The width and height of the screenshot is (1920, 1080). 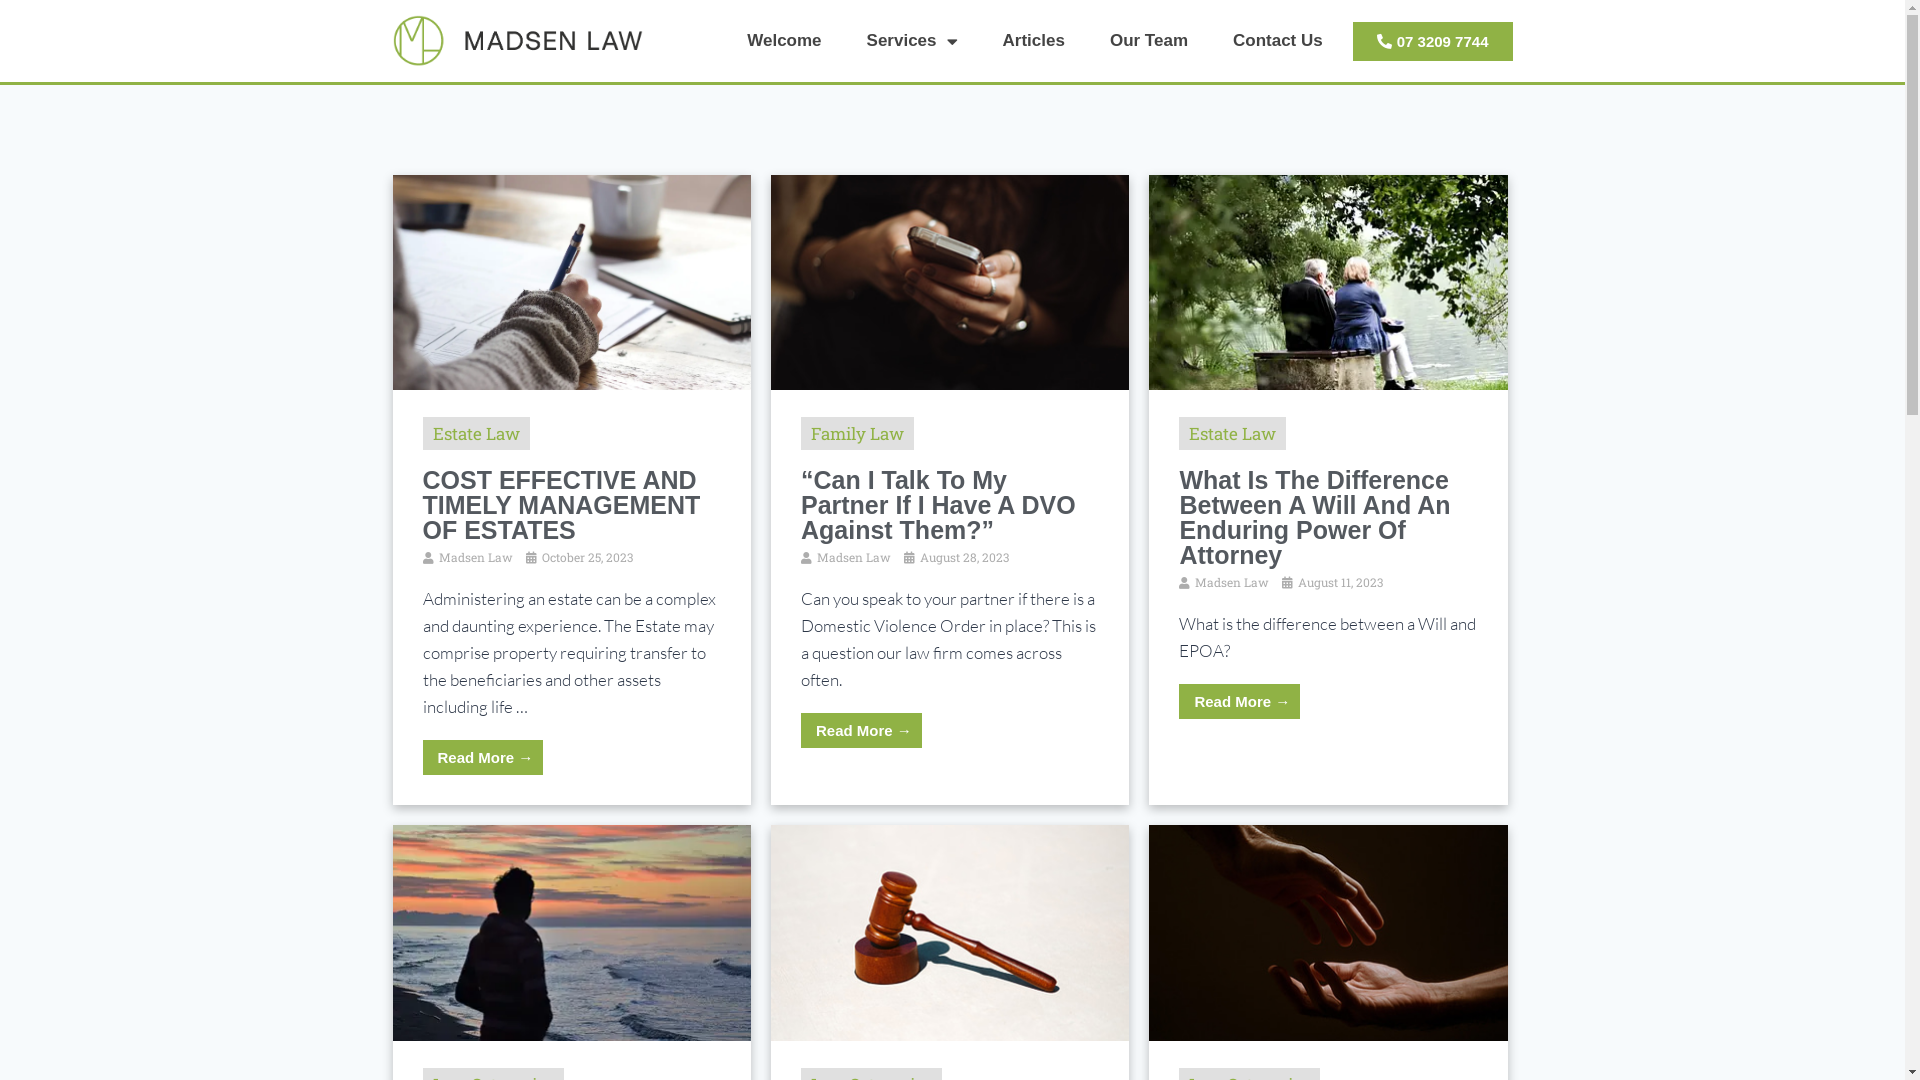 I want to click on COST EFFECTIVE AND TIMELY MANAGEMENT OF ESTATES, so click(x=561, y=505).